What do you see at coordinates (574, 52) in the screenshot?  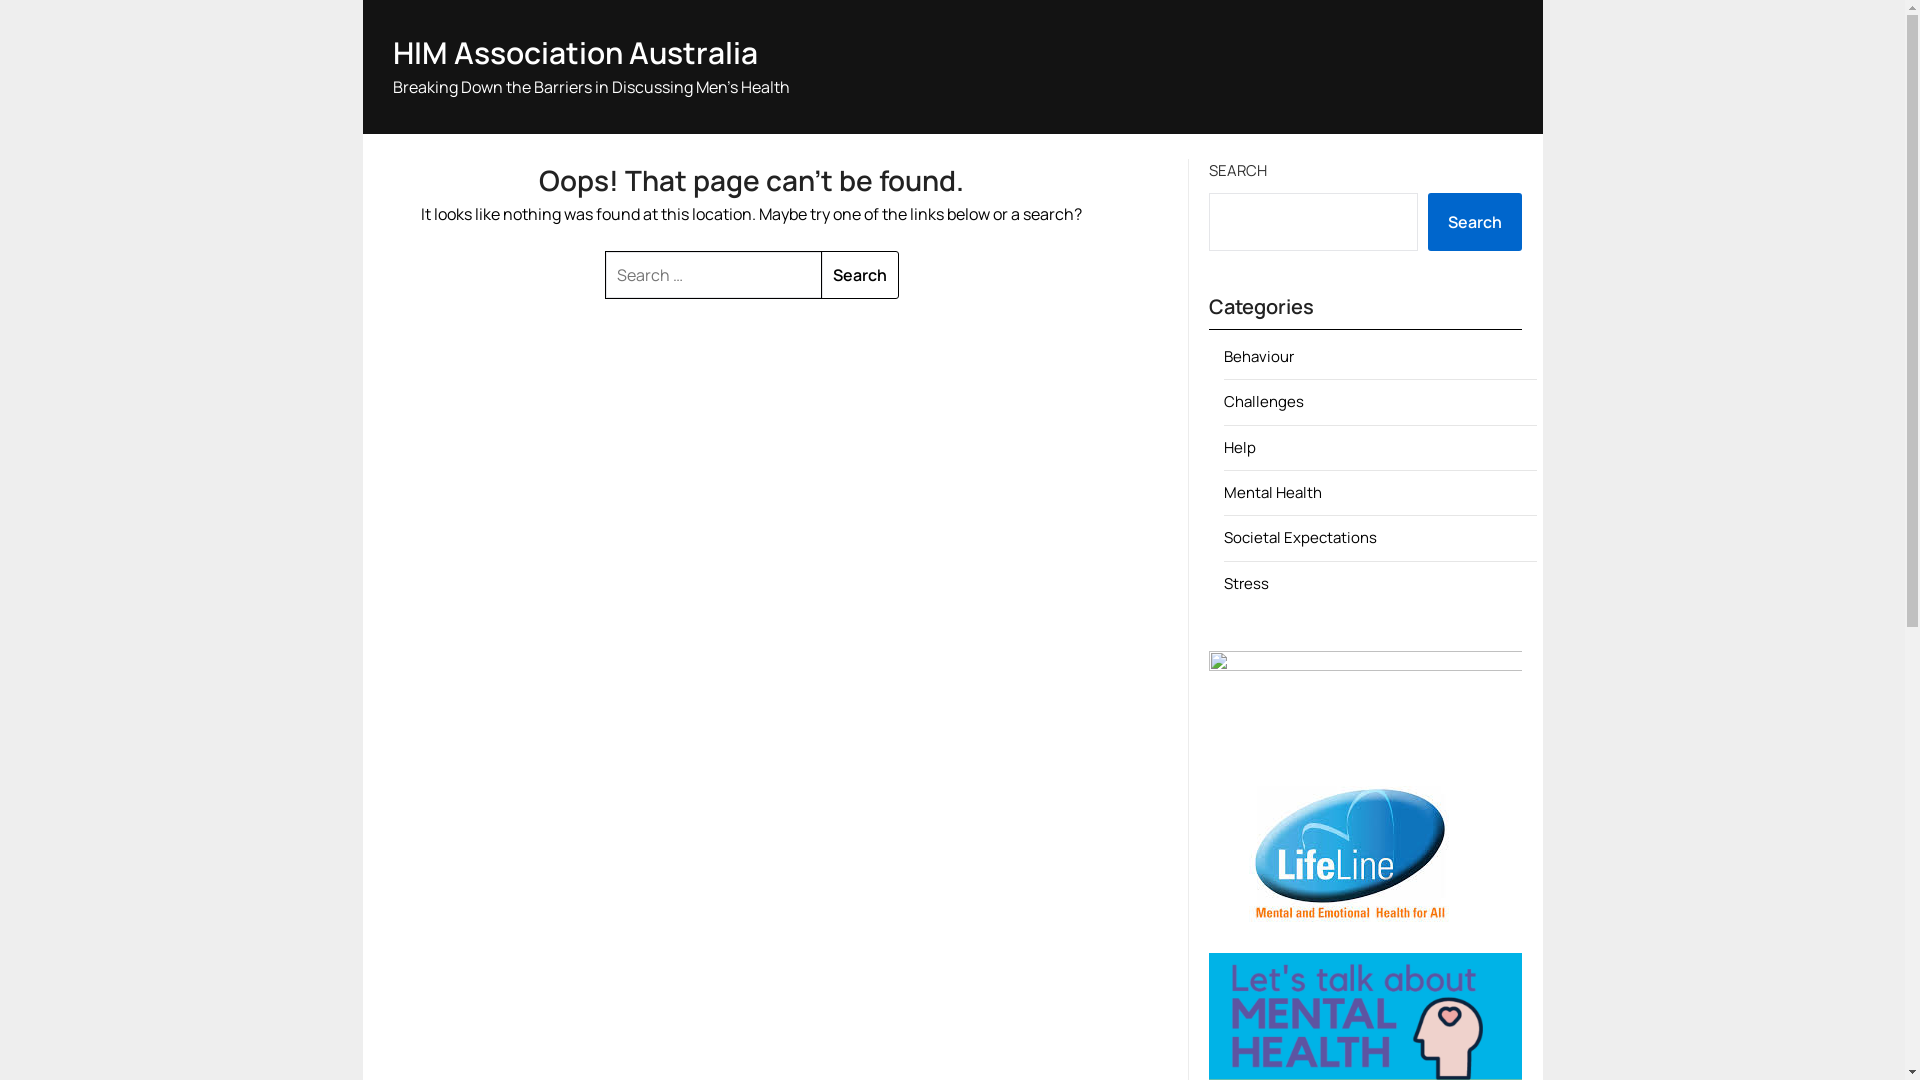 I see `HIM Association Australia` at bounding box center [574, 52].